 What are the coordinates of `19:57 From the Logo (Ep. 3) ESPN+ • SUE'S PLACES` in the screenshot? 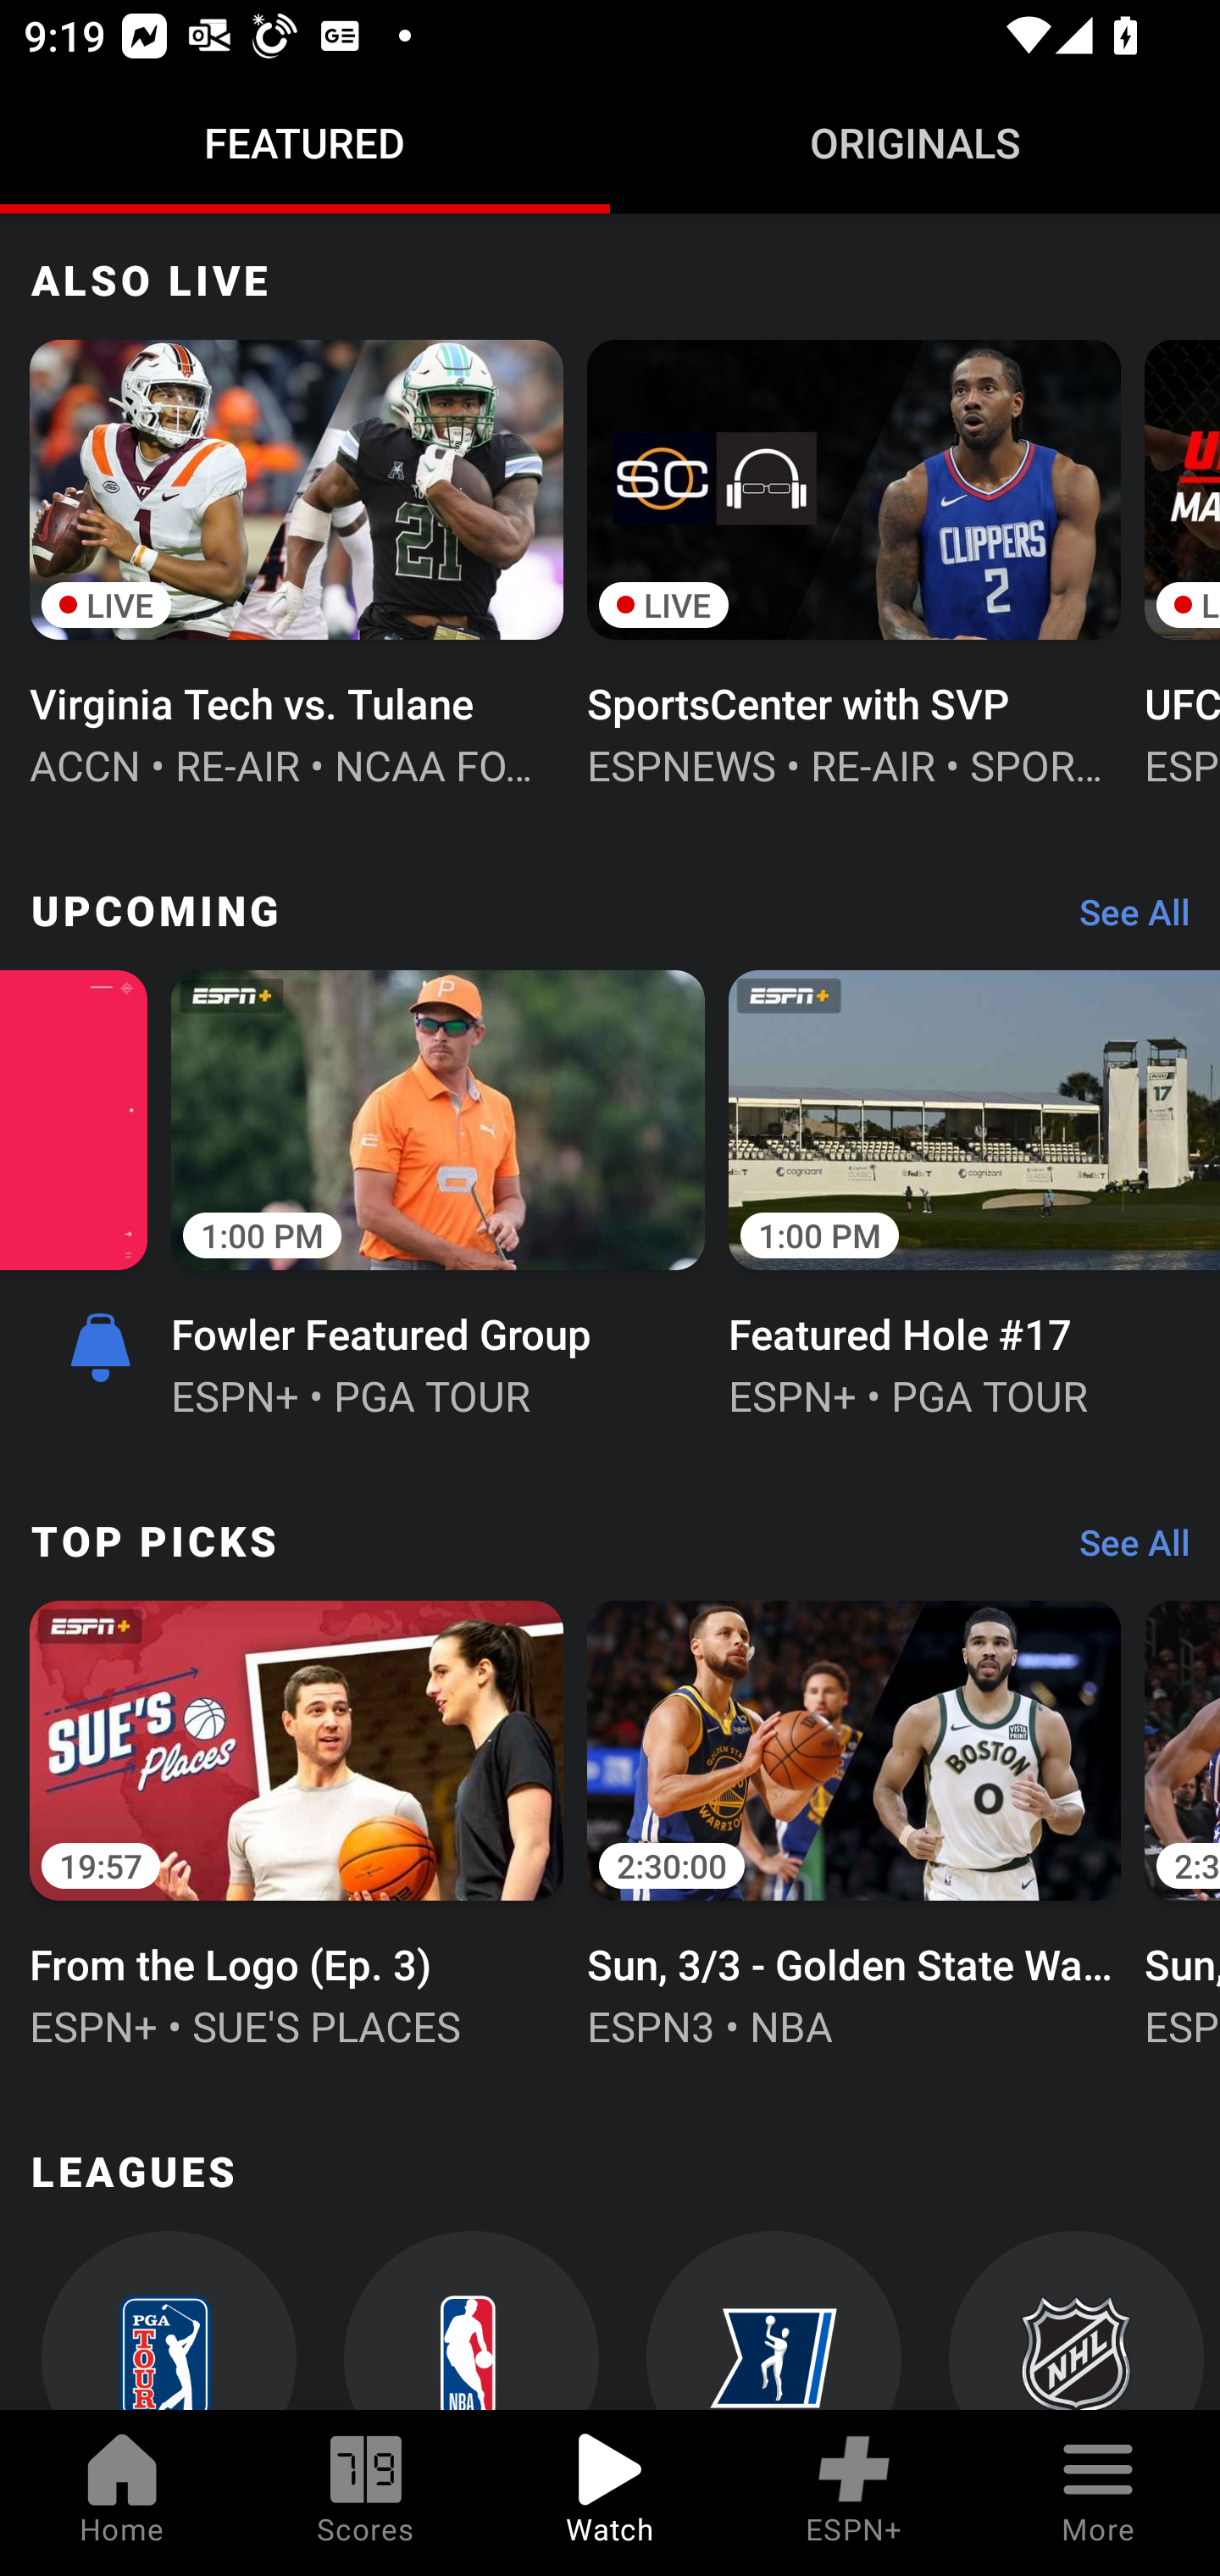 It's located at (297, 1820).